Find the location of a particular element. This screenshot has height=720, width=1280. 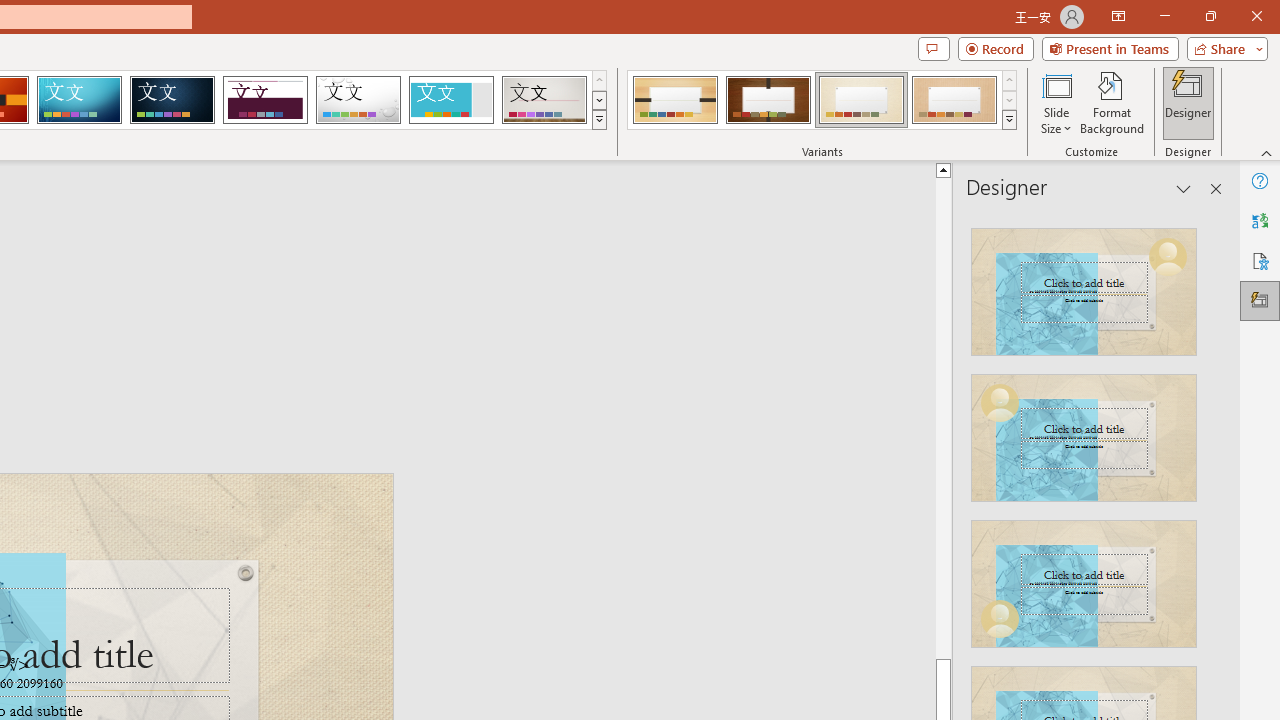

Circuit is located at coordinates (79, 100).